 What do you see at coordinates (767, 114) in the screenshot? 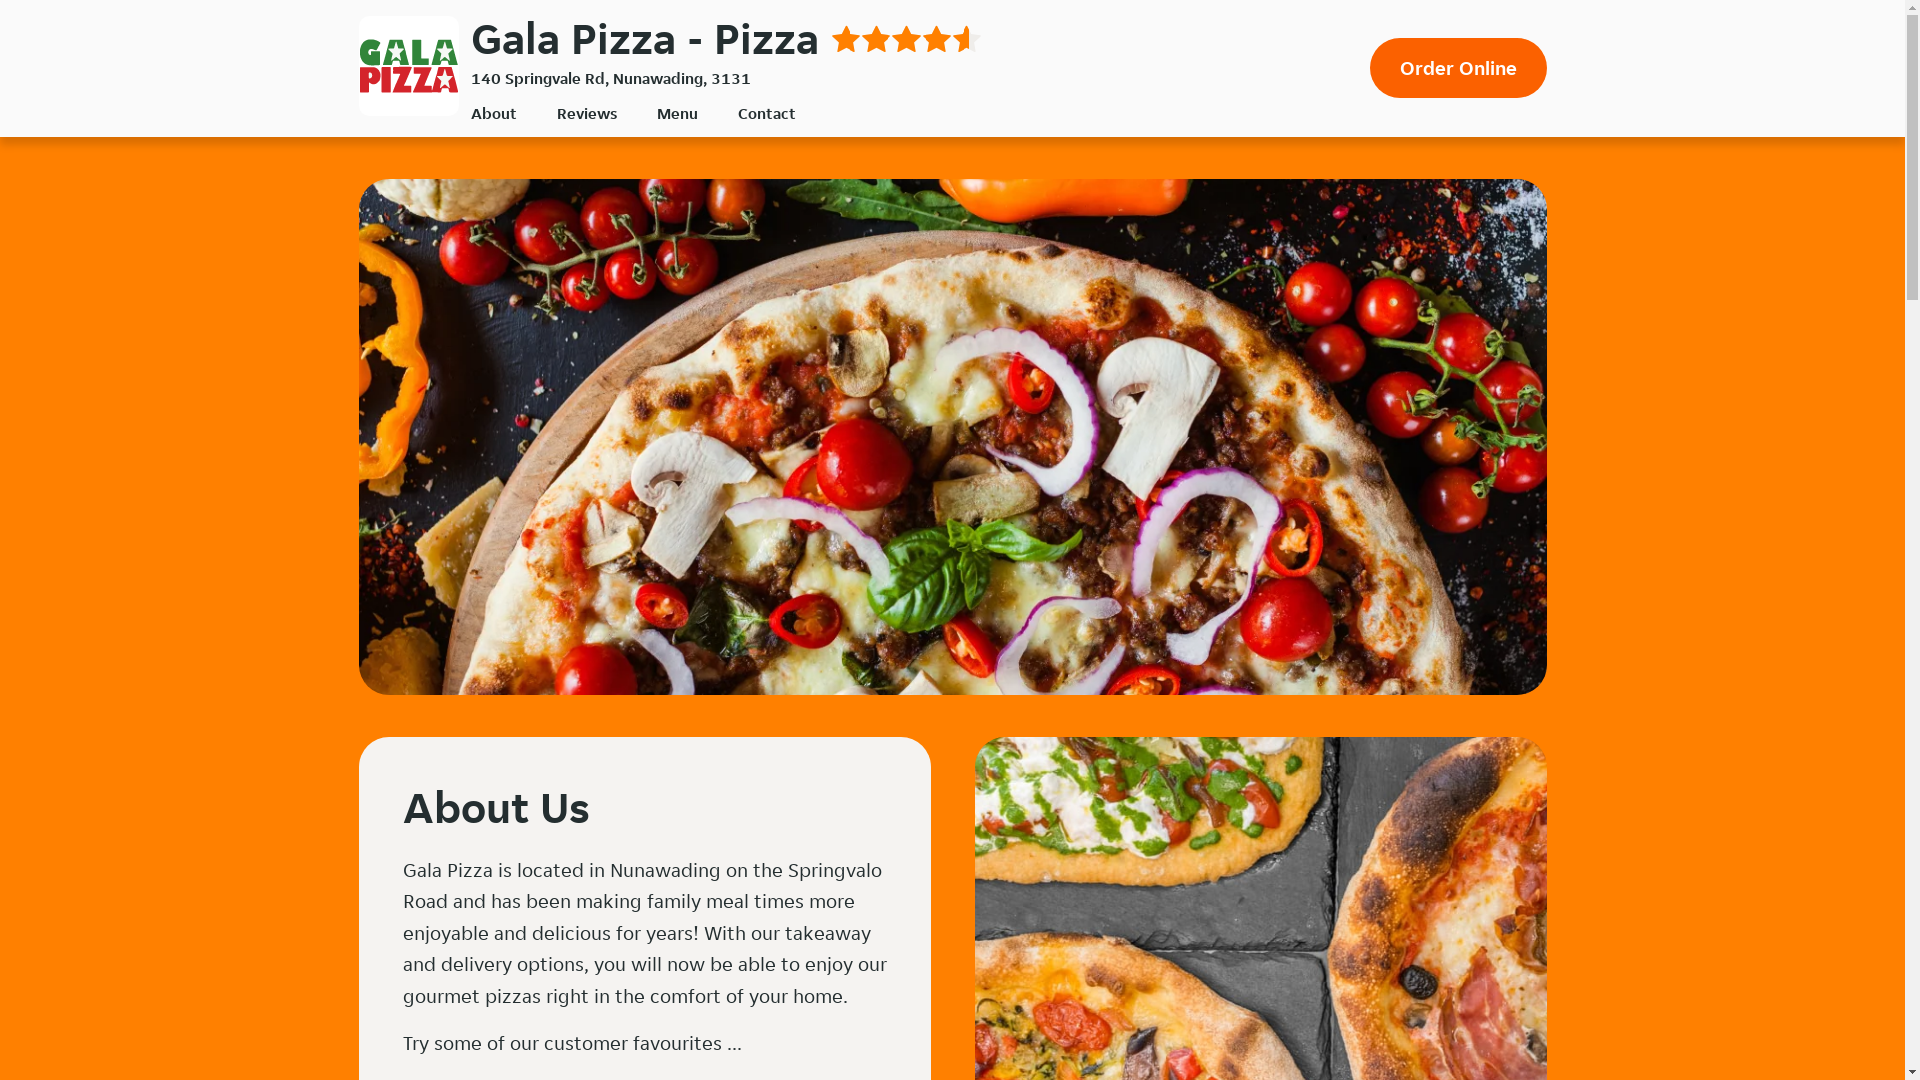
I see `Contact` at bounding box center [767, 114].